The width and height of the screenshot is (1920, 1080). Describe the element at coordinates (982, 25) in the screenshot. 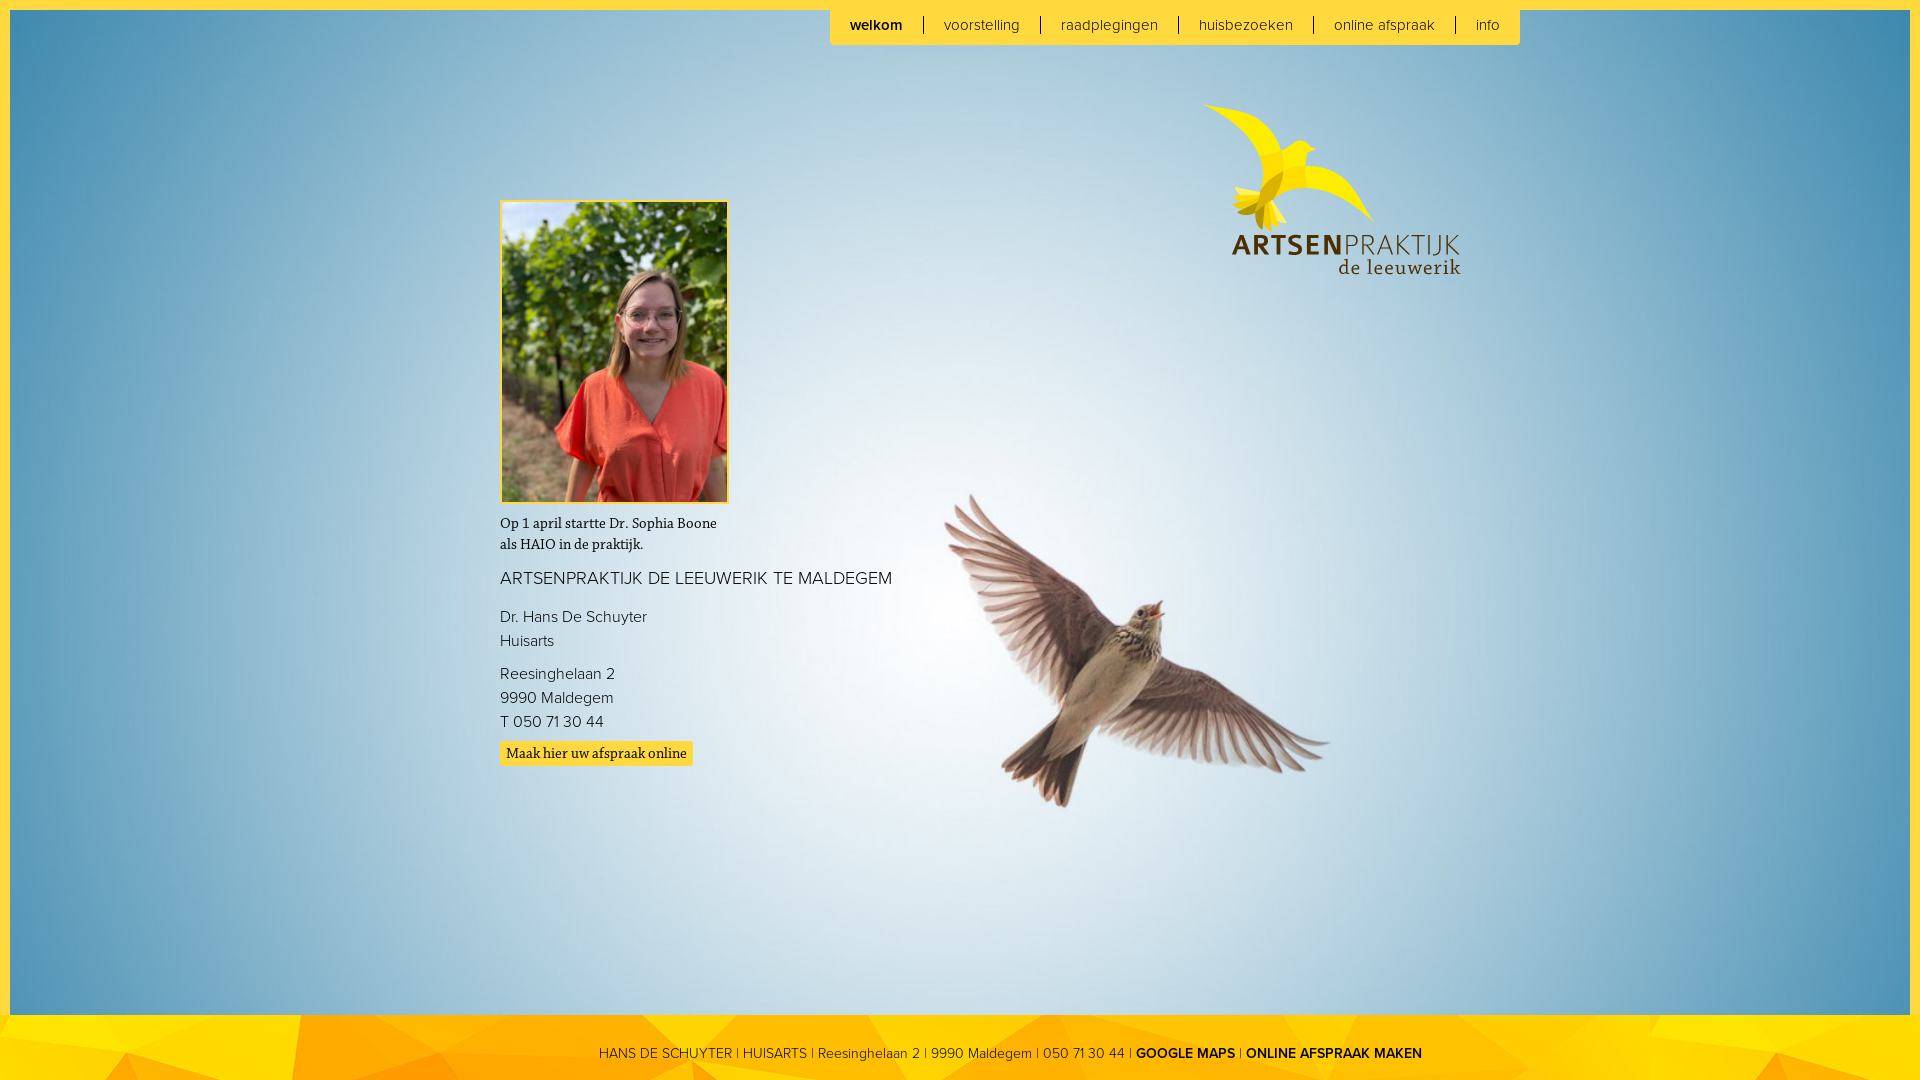

I see `voorstelling` at that location.